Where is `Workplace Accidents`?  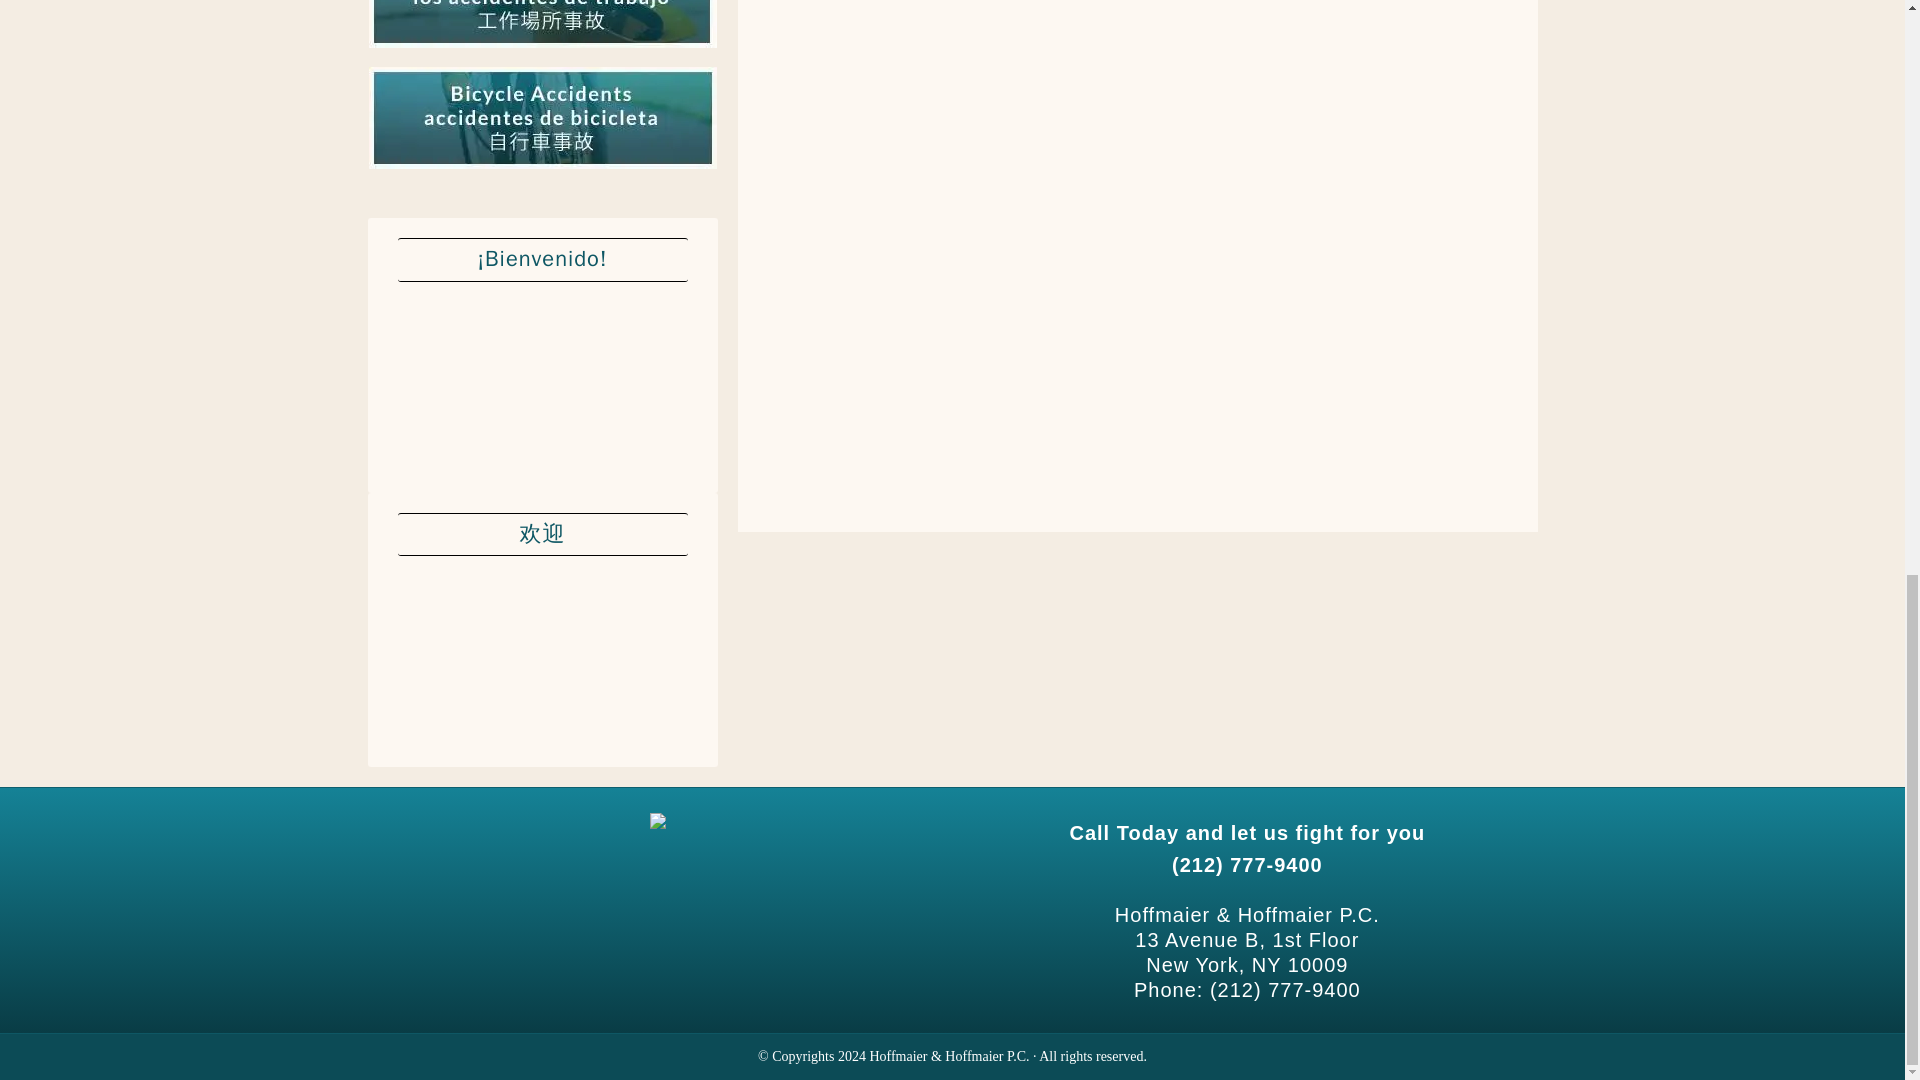 Workplace Accidents is located at coordinates (542, 48).